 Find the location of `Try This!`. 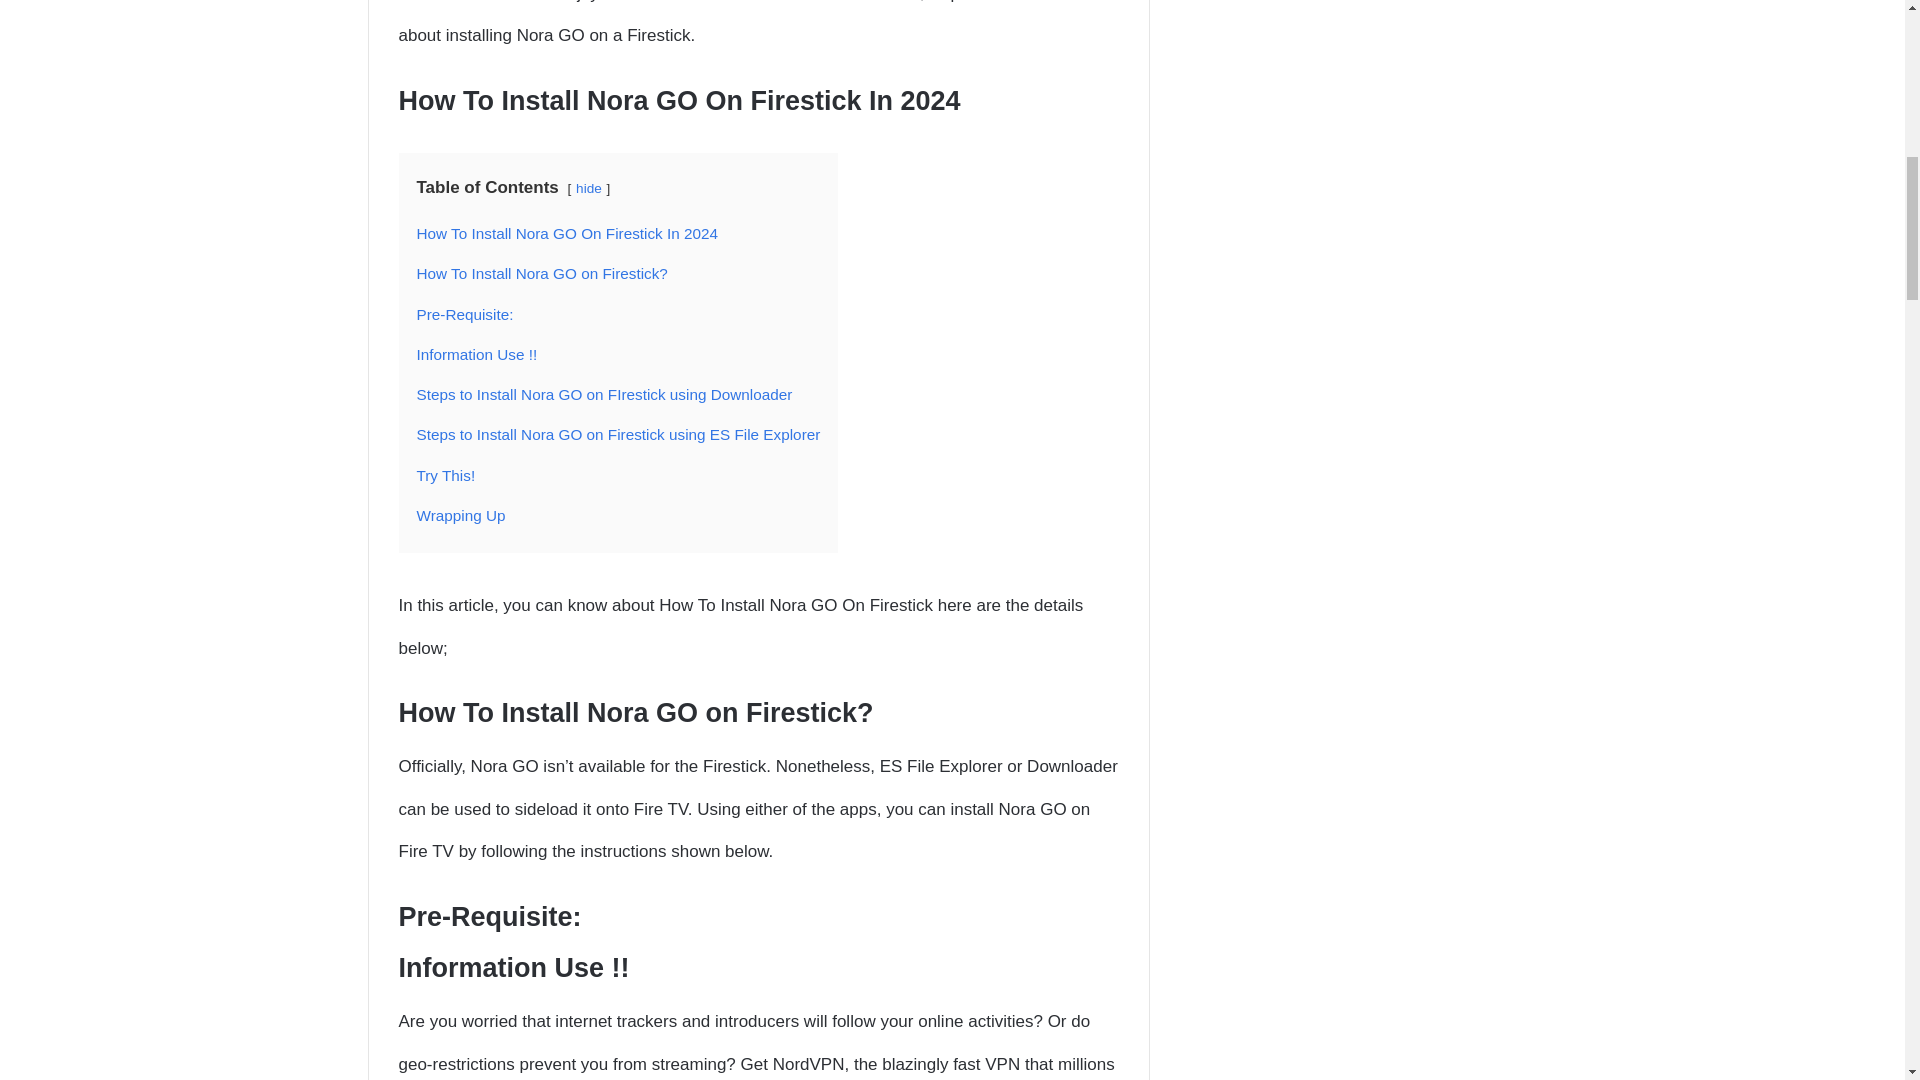

Try This! is located at coordinates (445, 474).